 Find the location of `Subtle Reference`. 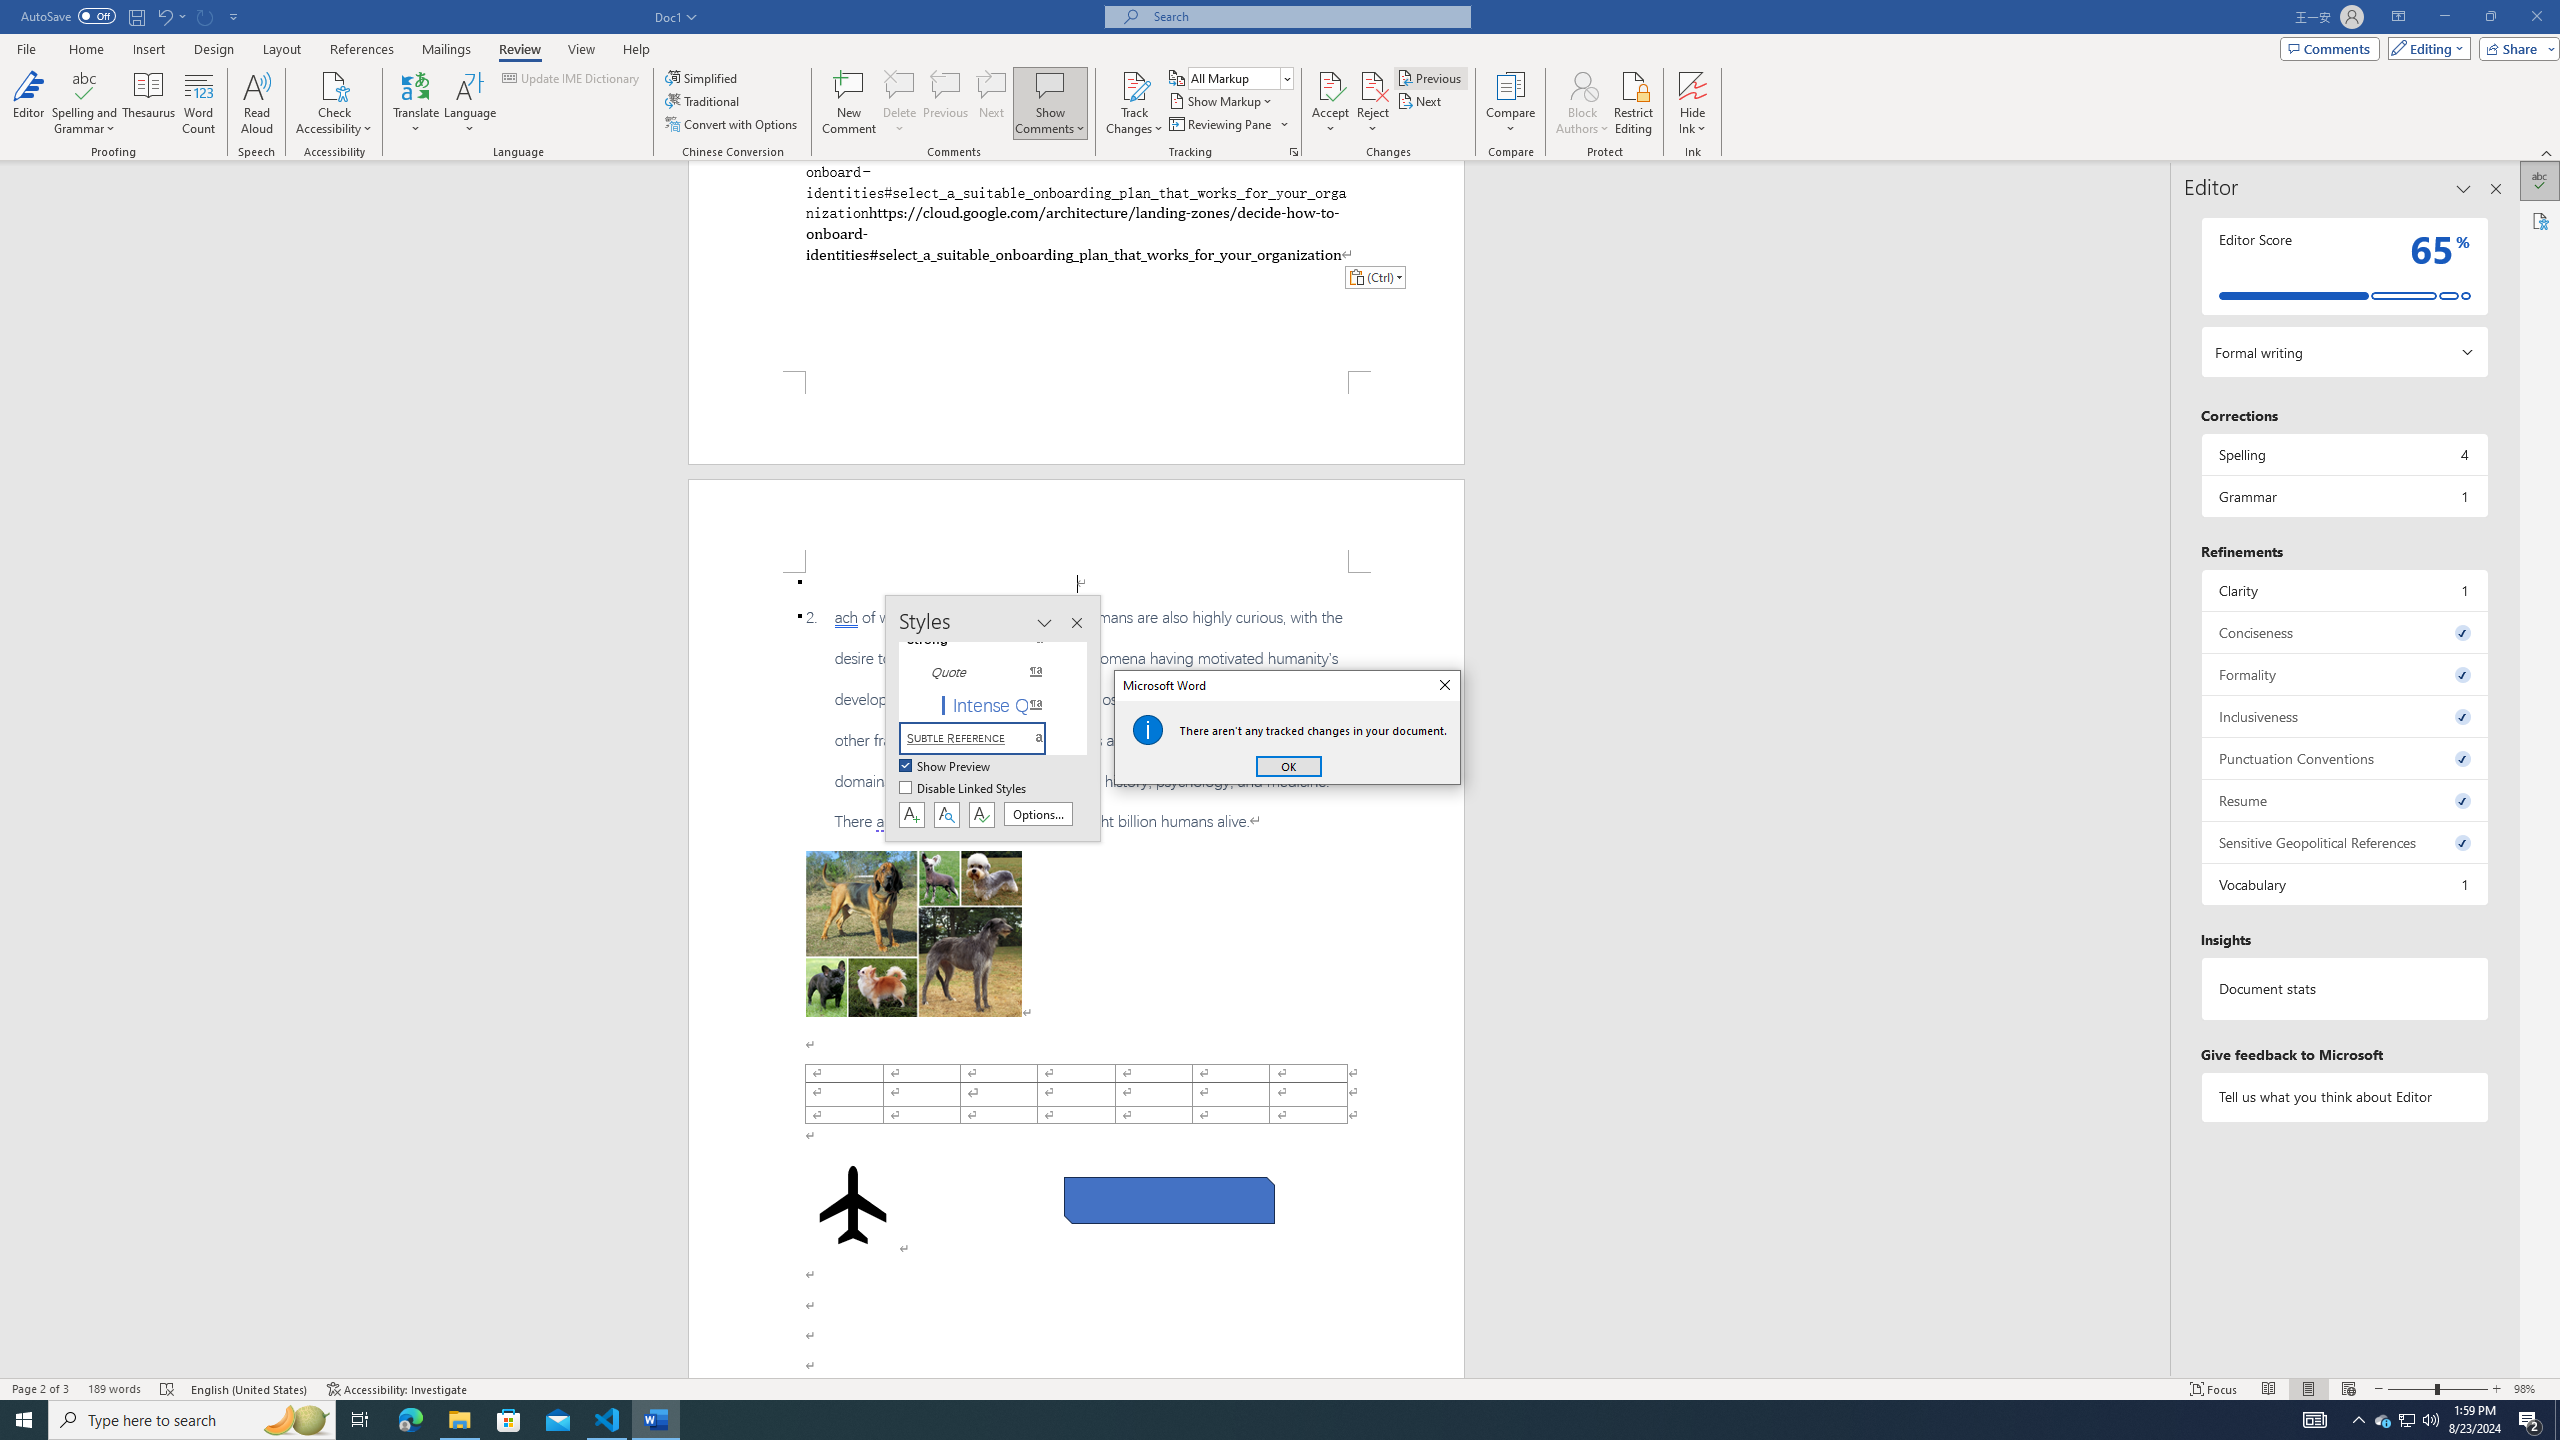

Subtle Reference is located at coordinates (984, 738).